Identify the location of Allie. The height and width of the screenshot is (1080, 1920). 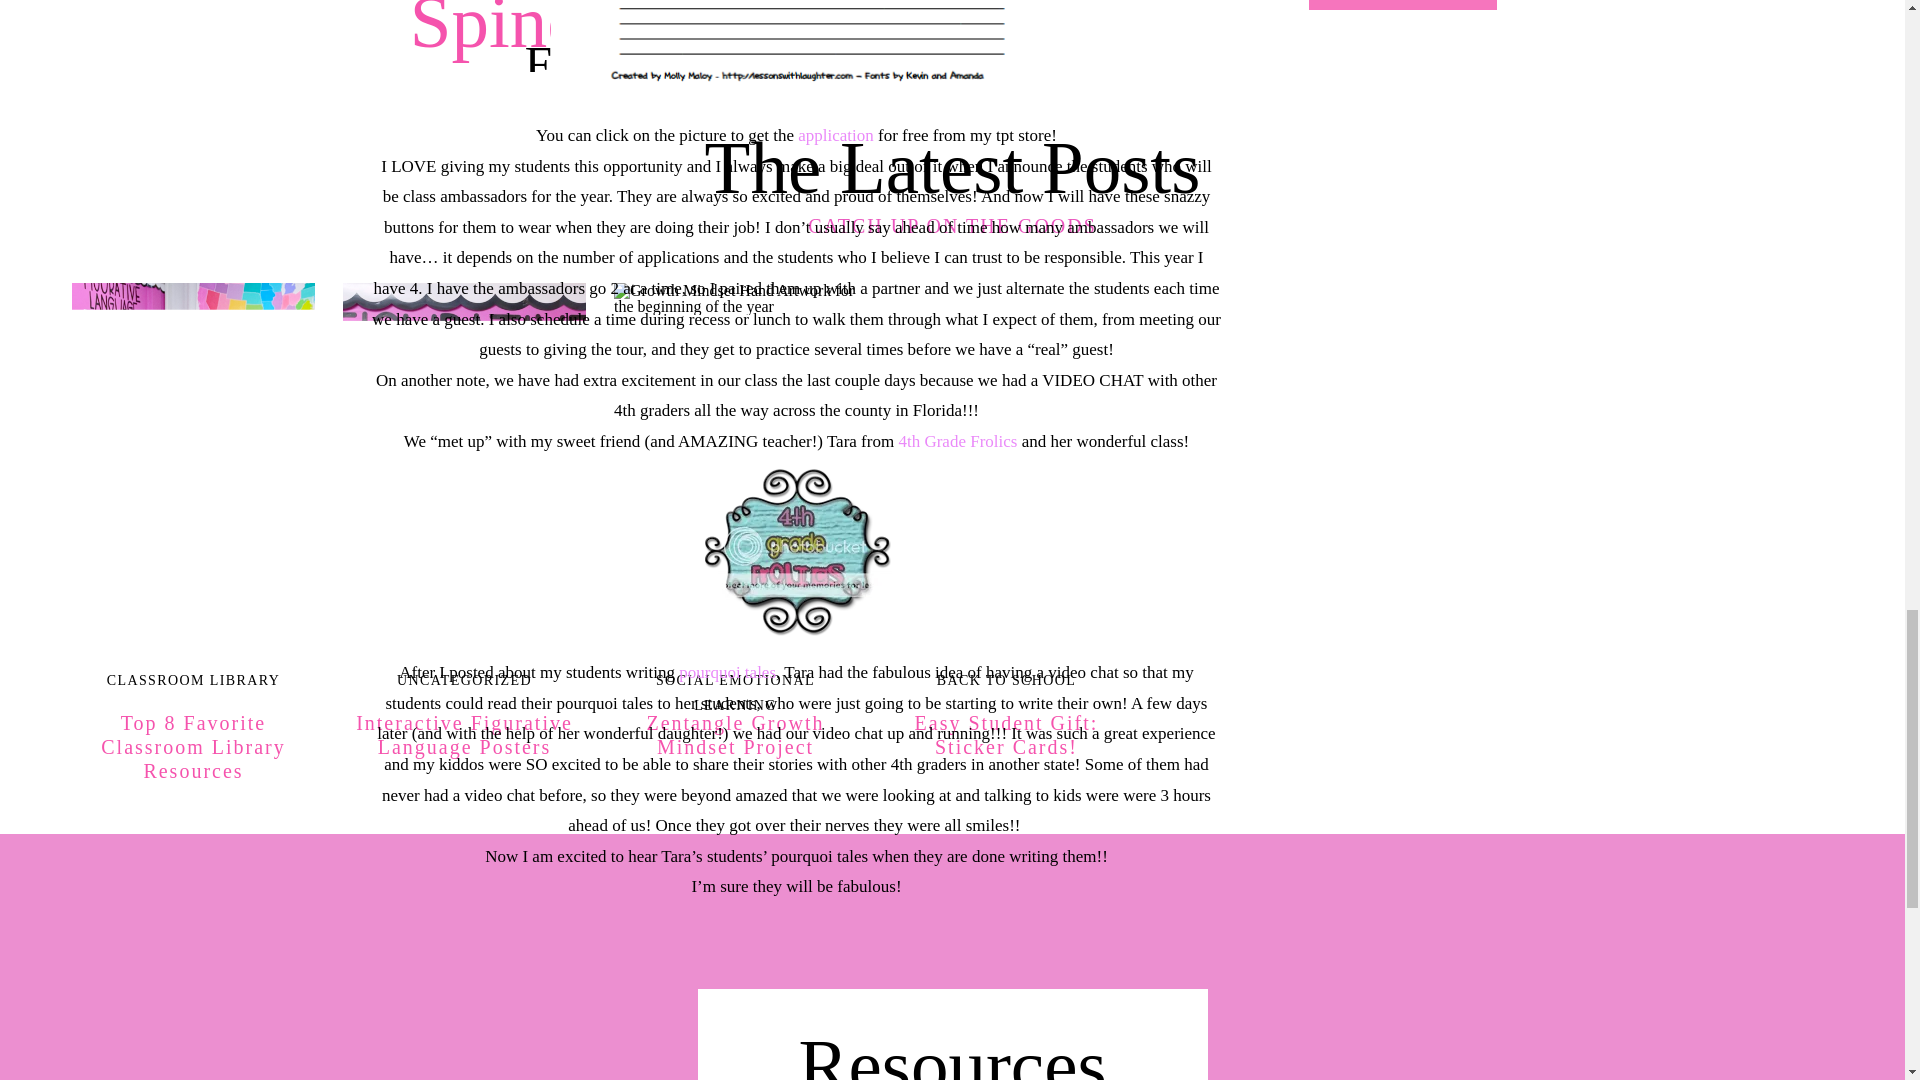
(417, 204).